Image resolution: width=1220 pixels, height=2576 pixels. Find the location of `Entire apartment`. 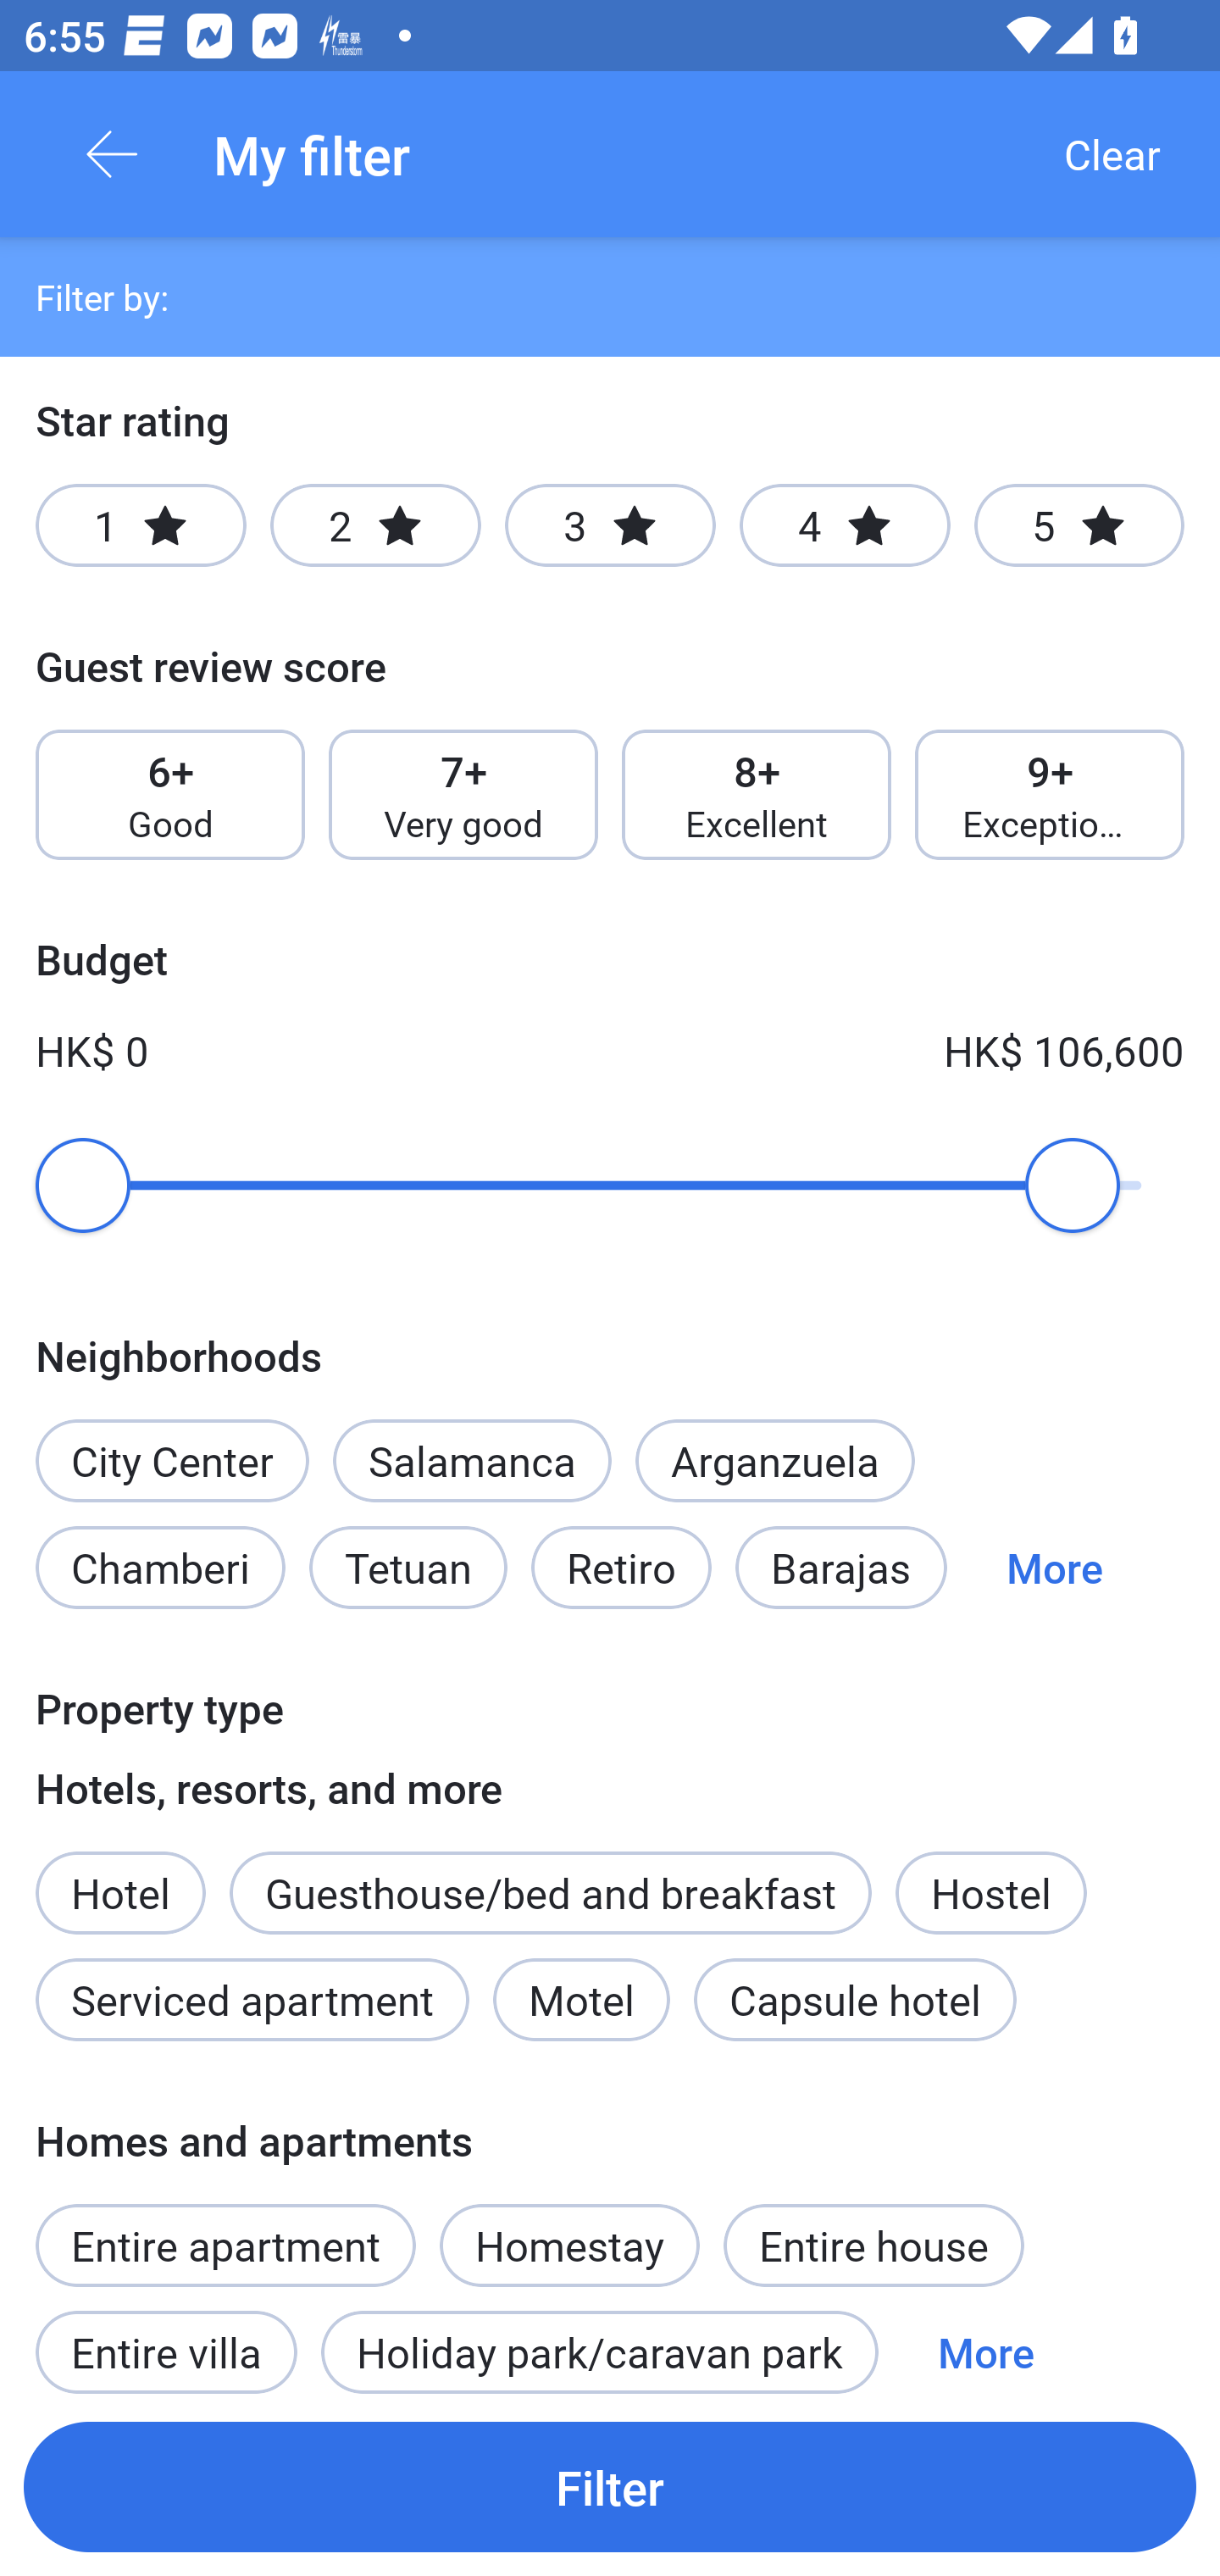

Entire apartment is located at coordinates (225, 2244).